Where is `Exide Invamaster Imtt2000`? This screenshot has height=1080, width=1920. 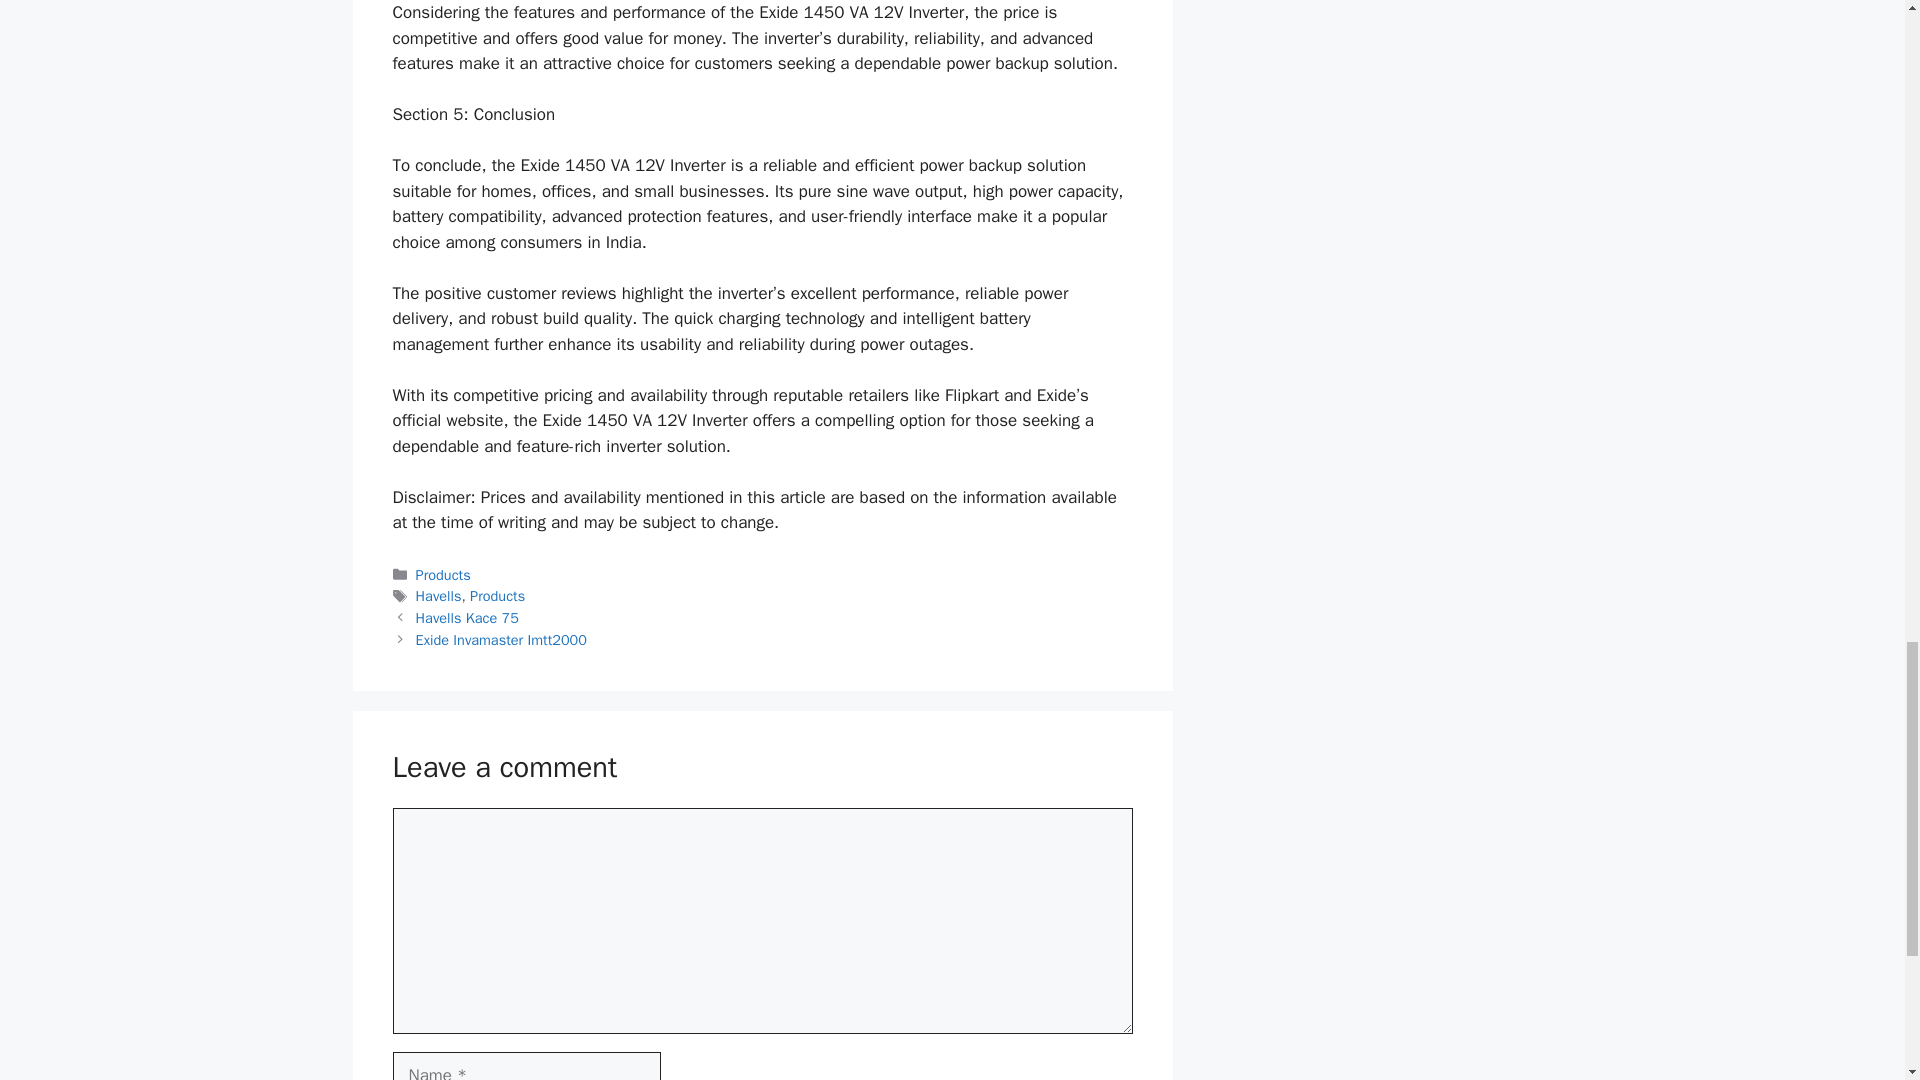
Exide Invamaster Imtt2000 is located at coordinates (502, 640).